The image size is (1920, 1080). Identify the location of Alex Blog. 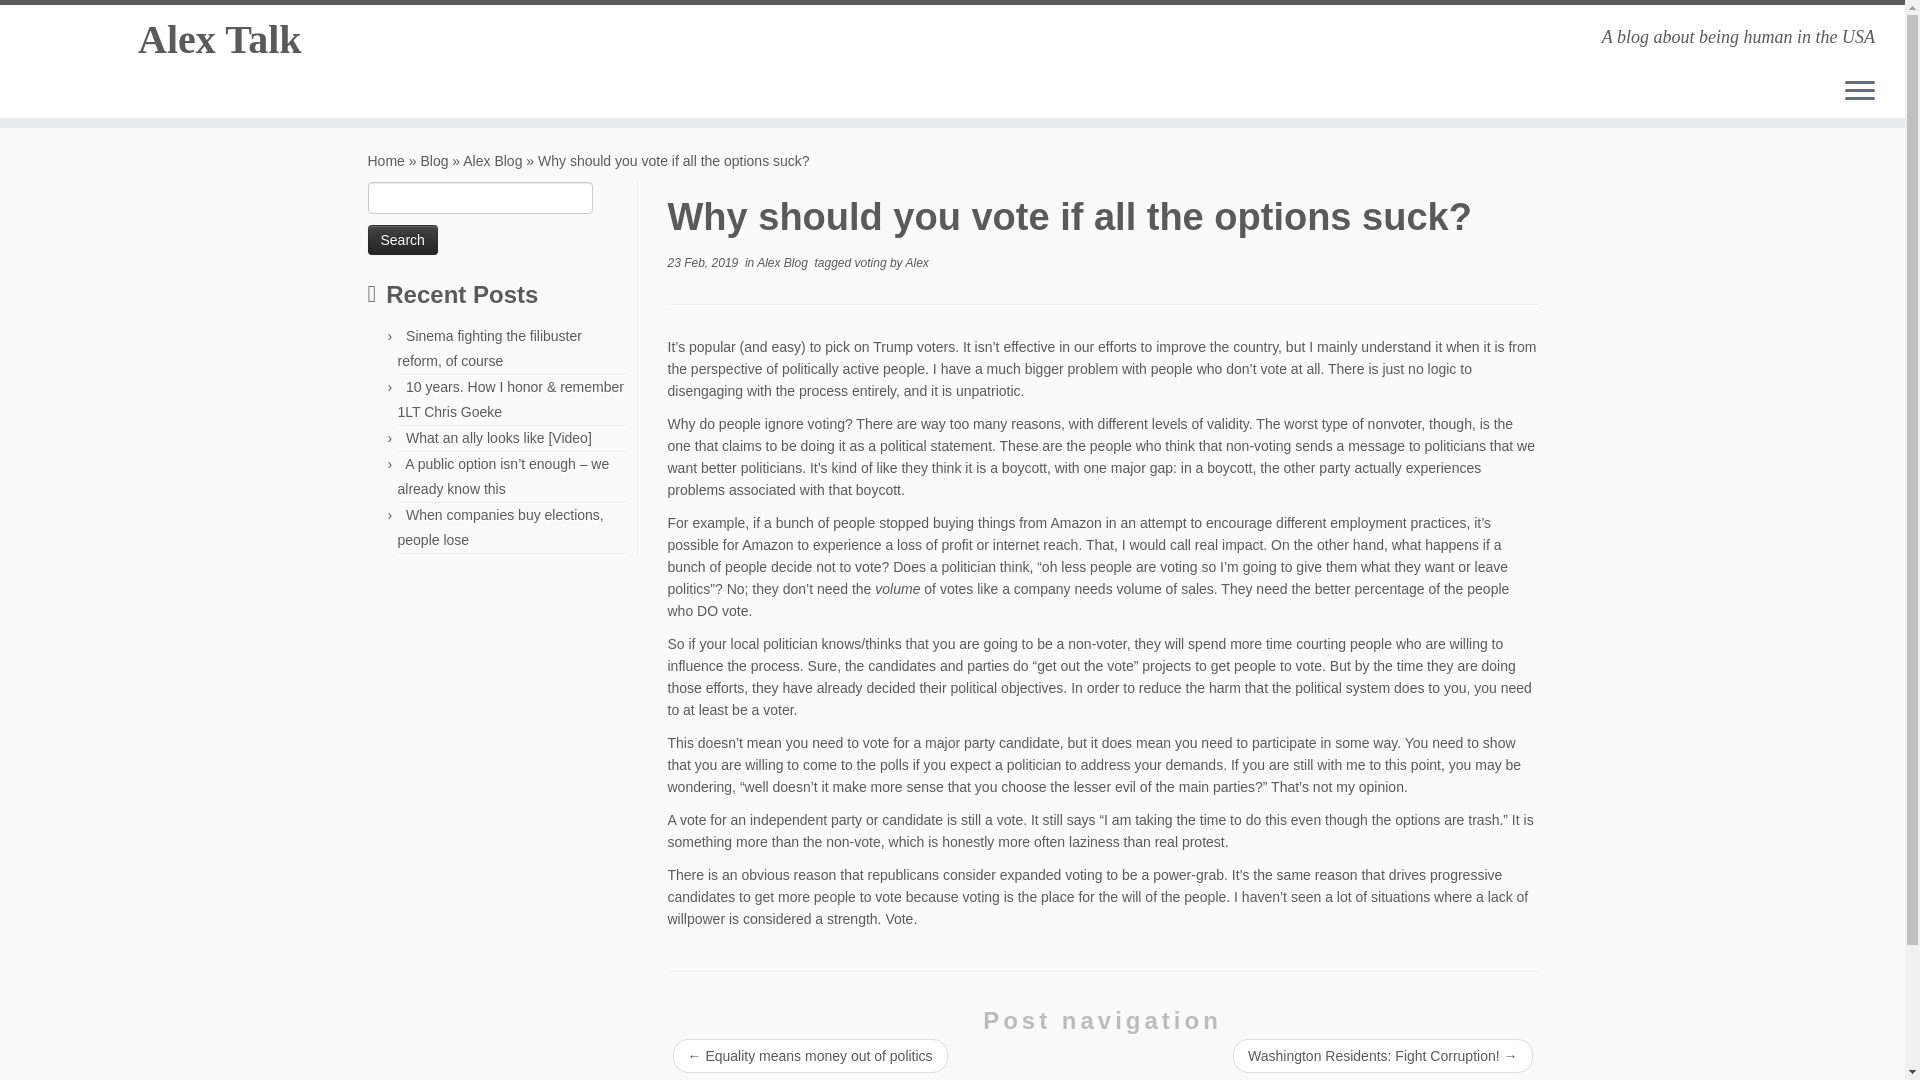
(783, 262).